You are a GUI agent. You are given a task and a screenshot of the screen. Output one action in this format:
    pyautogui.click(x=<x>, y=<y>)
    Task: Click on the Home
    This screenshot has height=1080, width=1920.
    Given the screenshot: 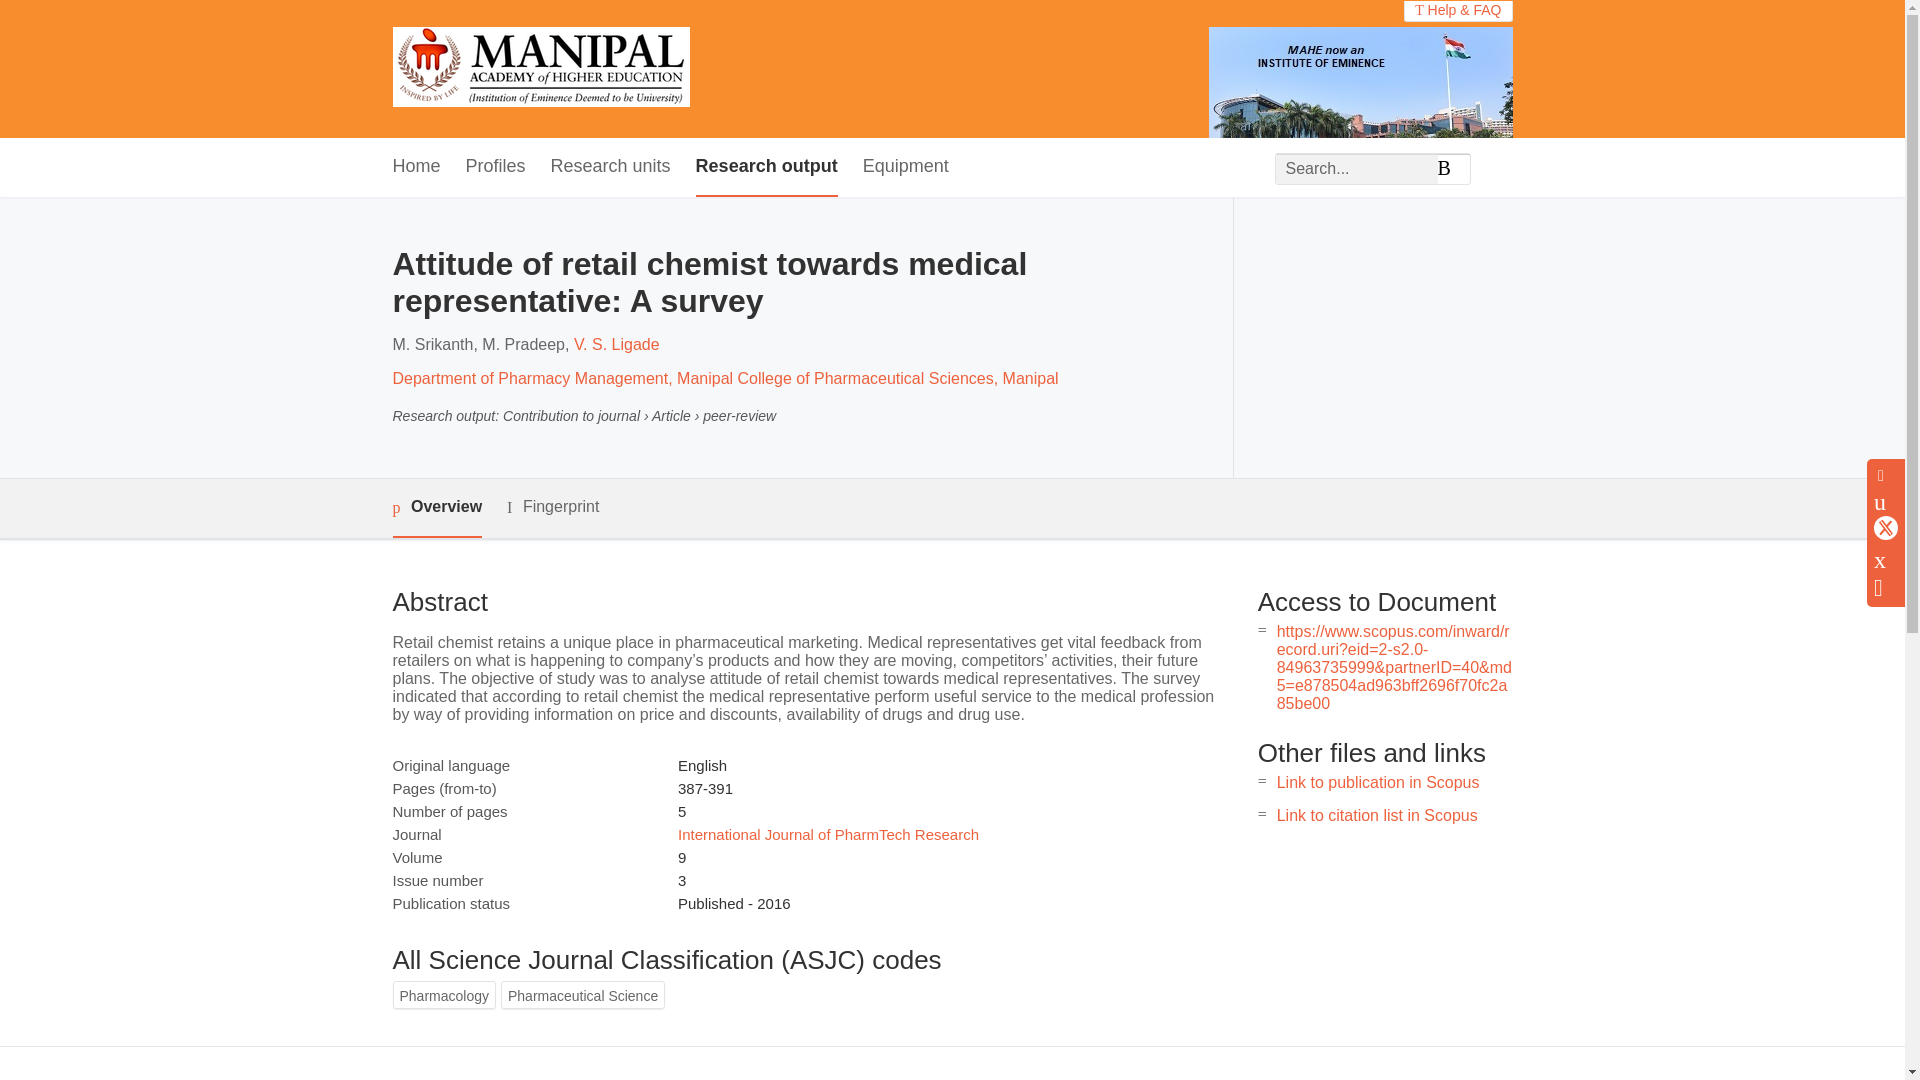 What is the action you would take?
    pyautogui.click(x=415, y=167)
    